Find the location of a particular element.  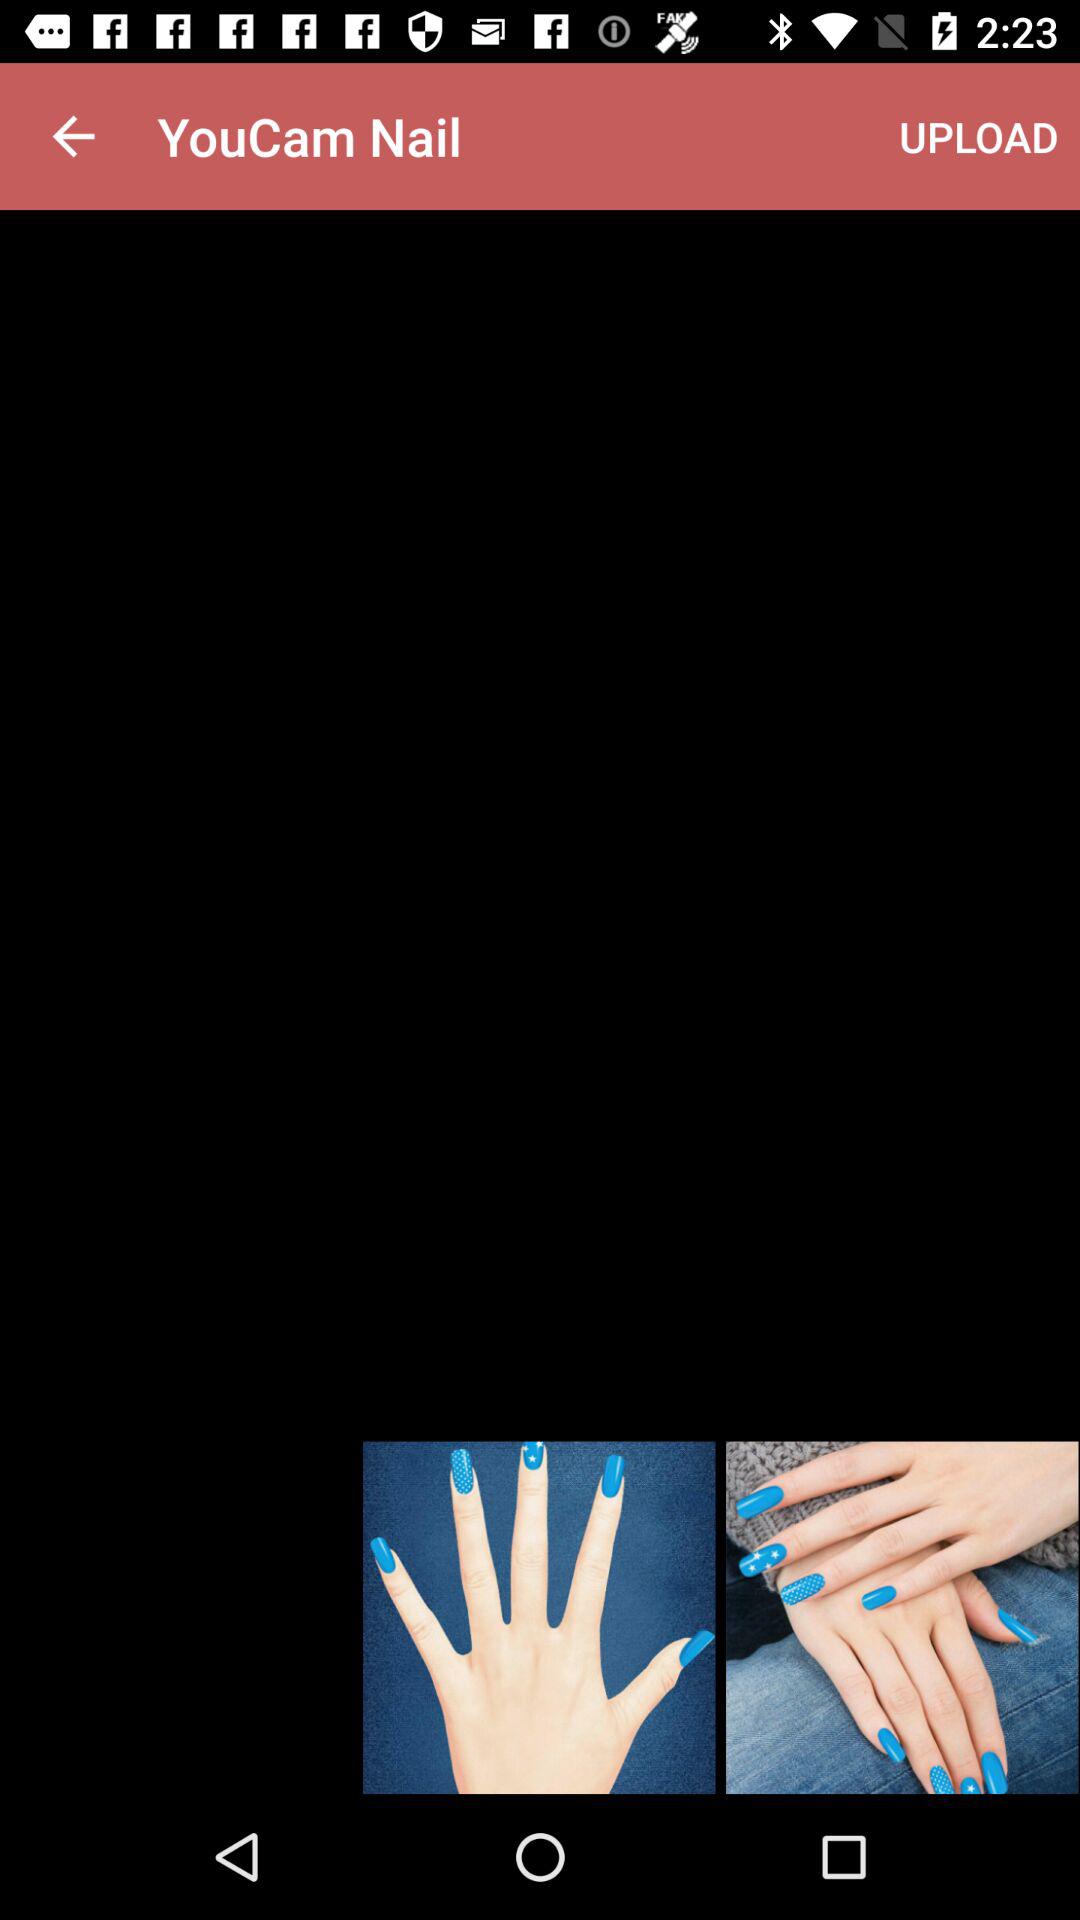

jump to the upload item is located at coordinates (979, 136).